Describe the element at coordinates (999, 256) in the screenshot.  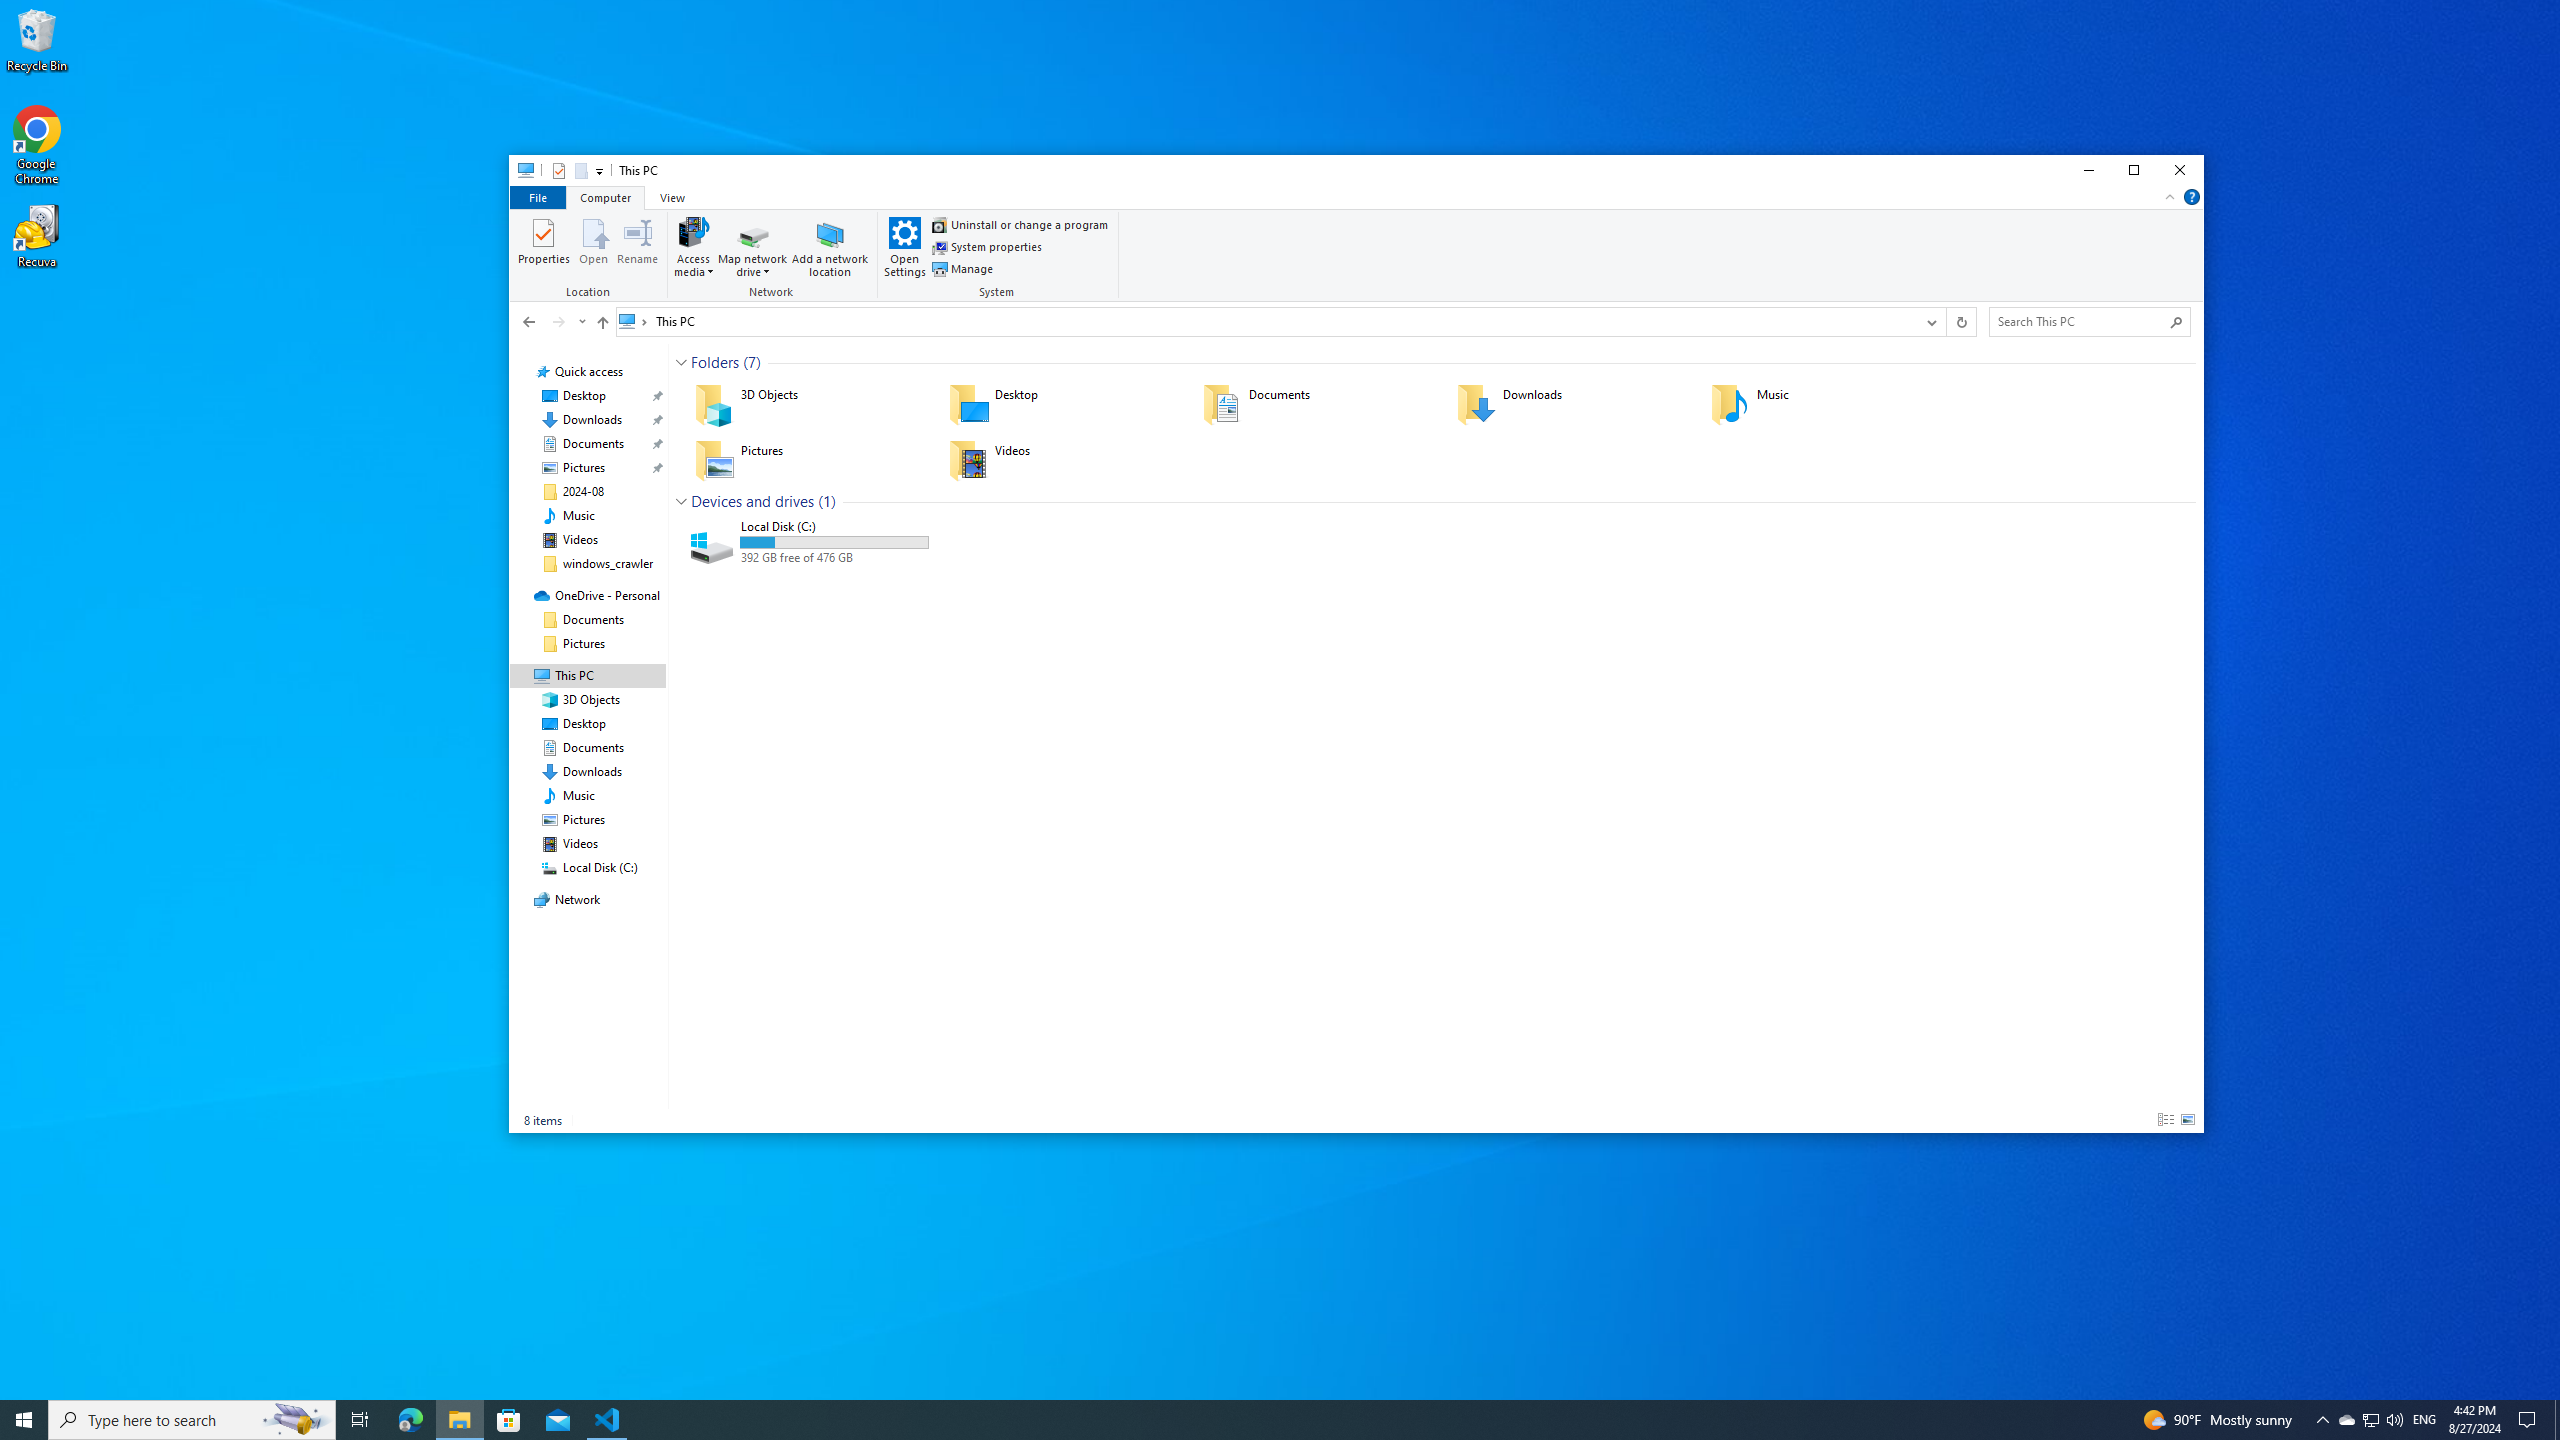
I see `System` at that location.